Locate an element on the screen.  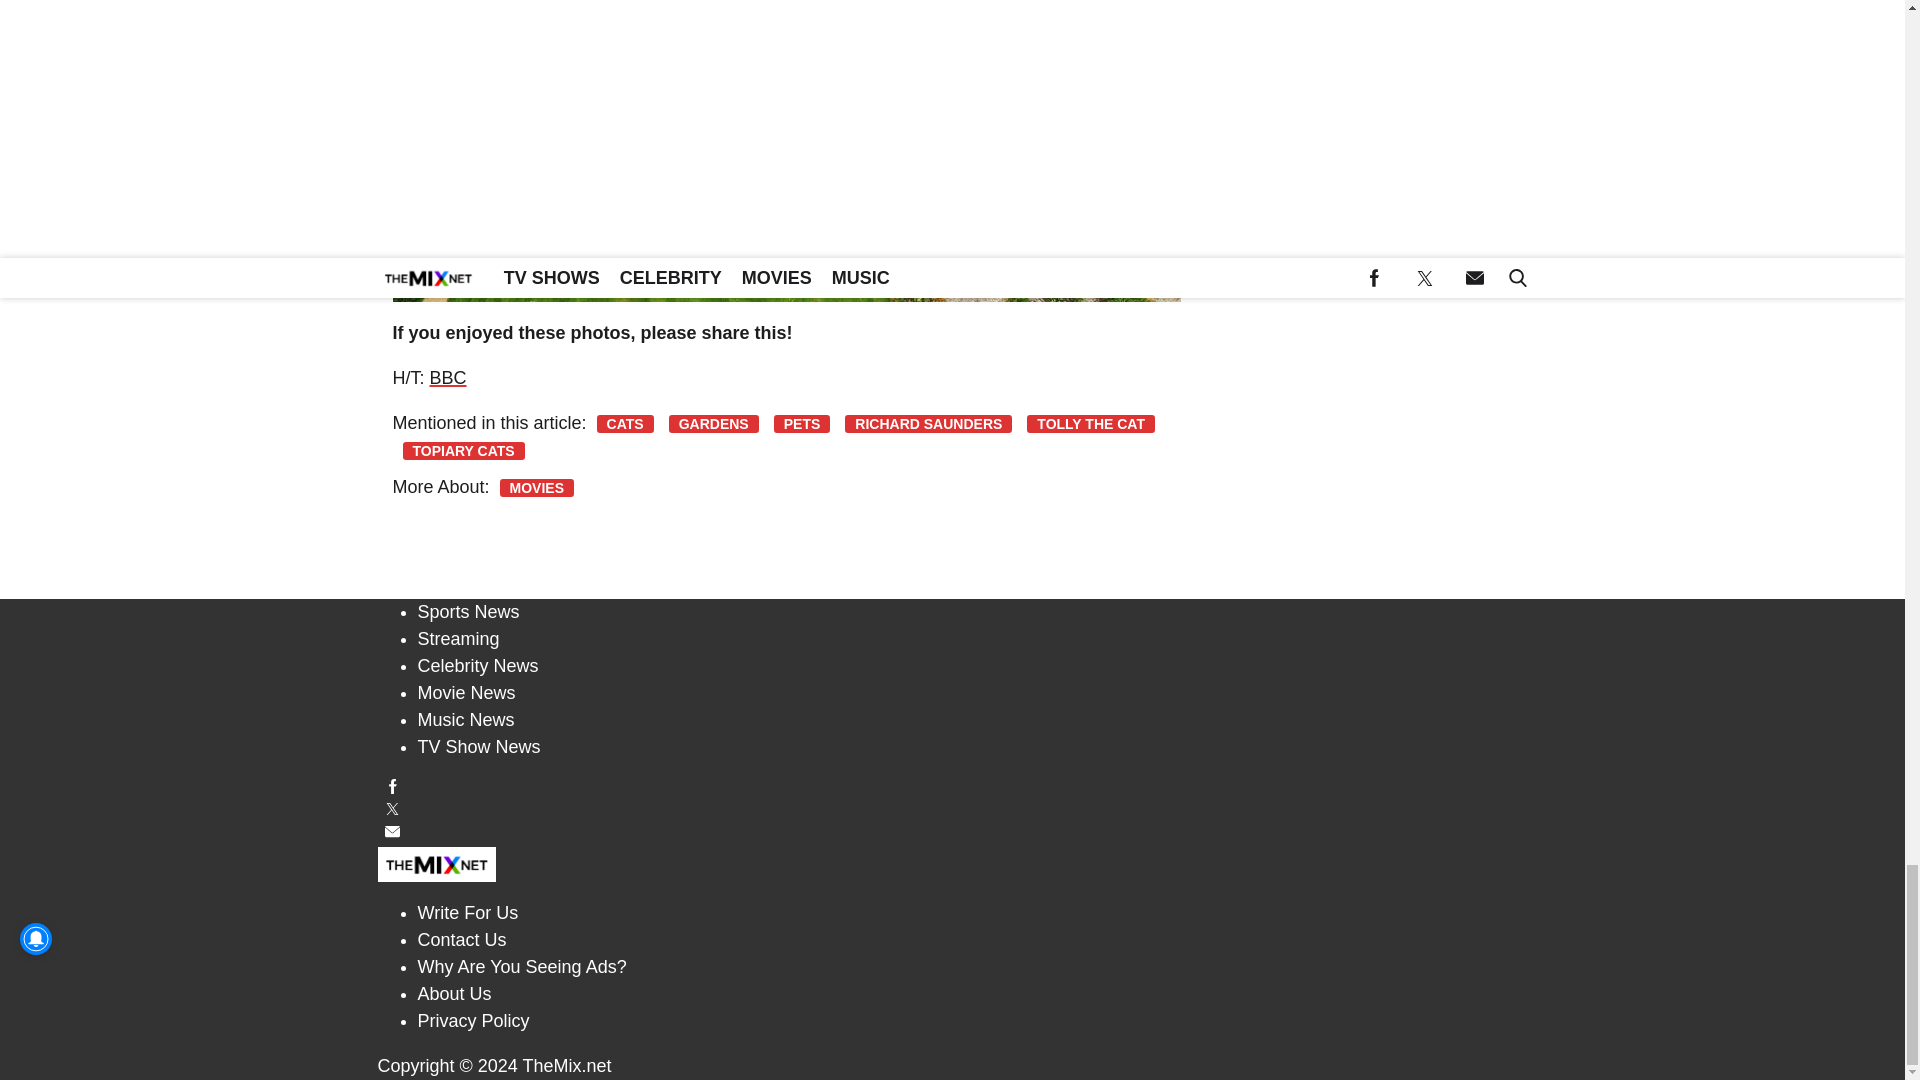
GARDENS is located at coordinates (713, 424).